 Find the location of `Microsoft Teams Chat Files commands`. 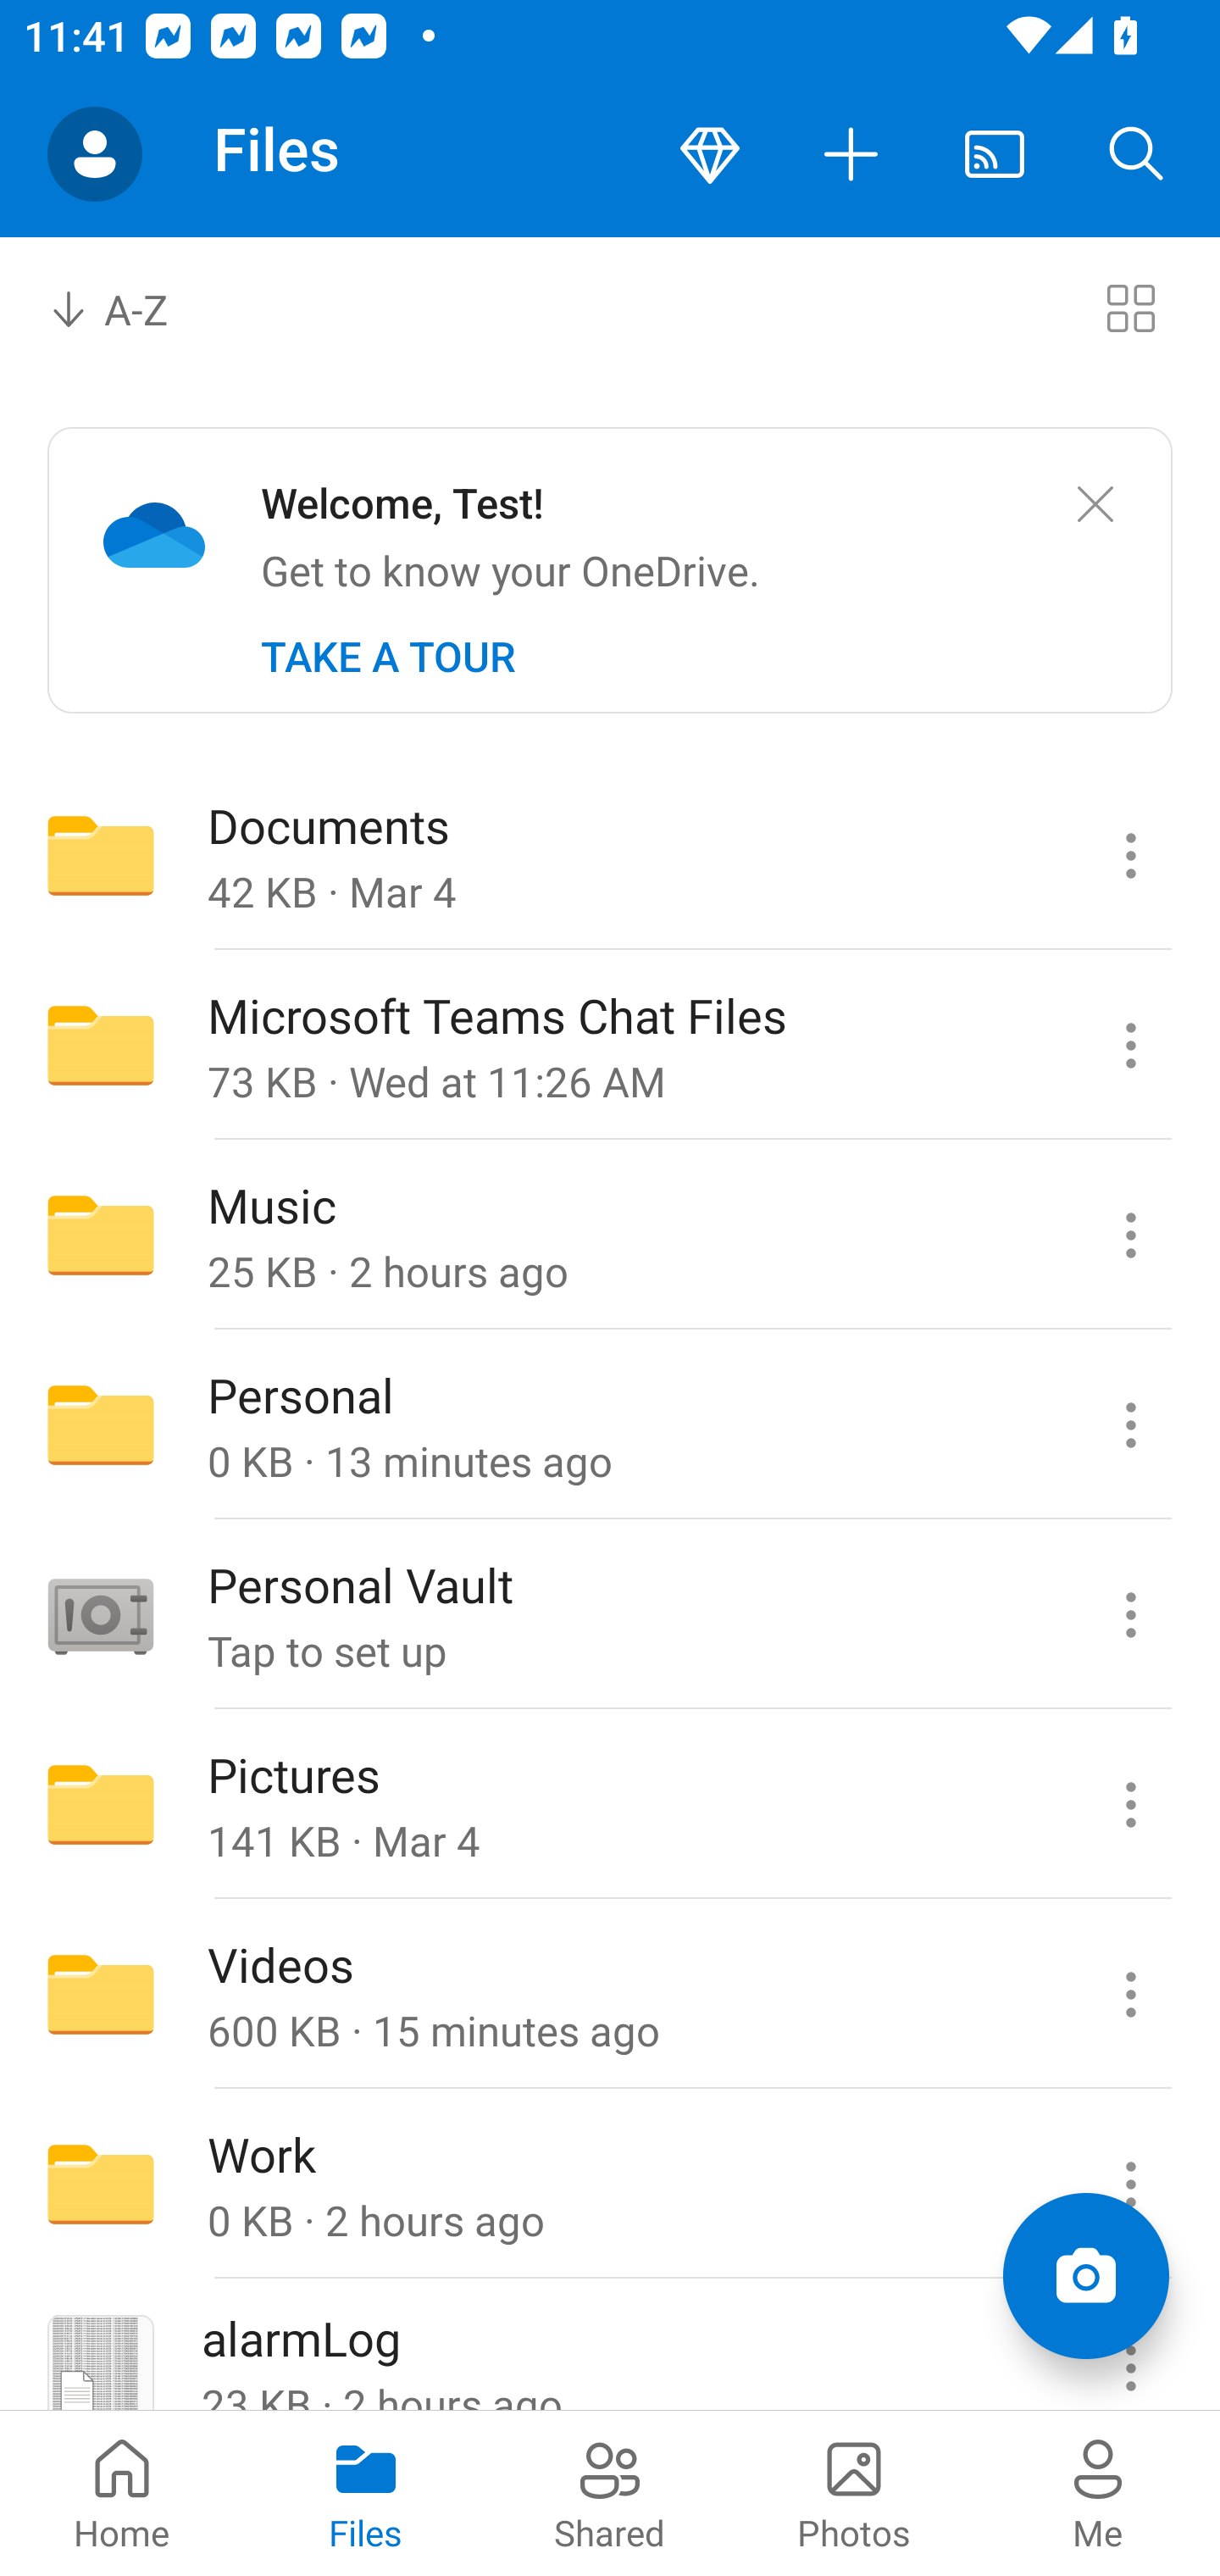

Microsoft Teams Chat Files commands is located at coordinates (1130, 1046).